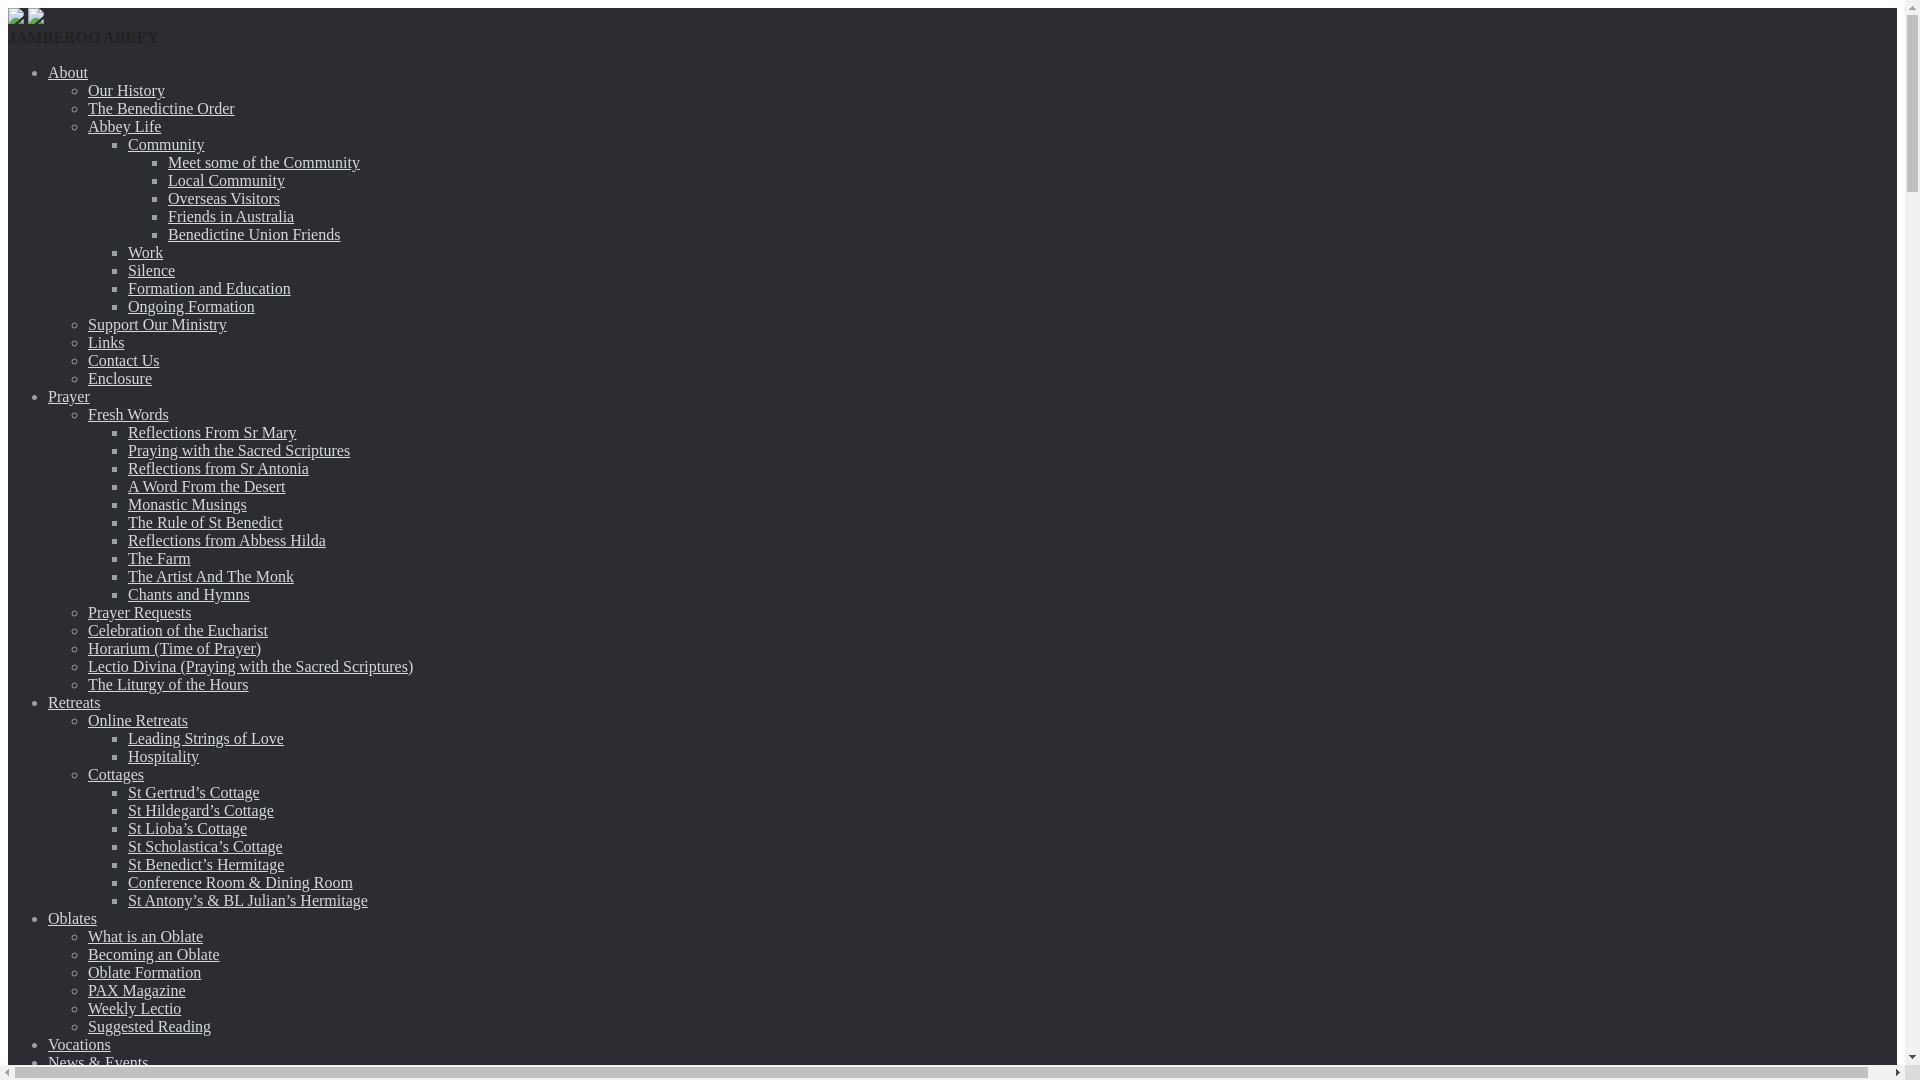  What do you see at coordinates (166, 144) in the screenshot?
I see `Community` at bounding box center [166, 144].